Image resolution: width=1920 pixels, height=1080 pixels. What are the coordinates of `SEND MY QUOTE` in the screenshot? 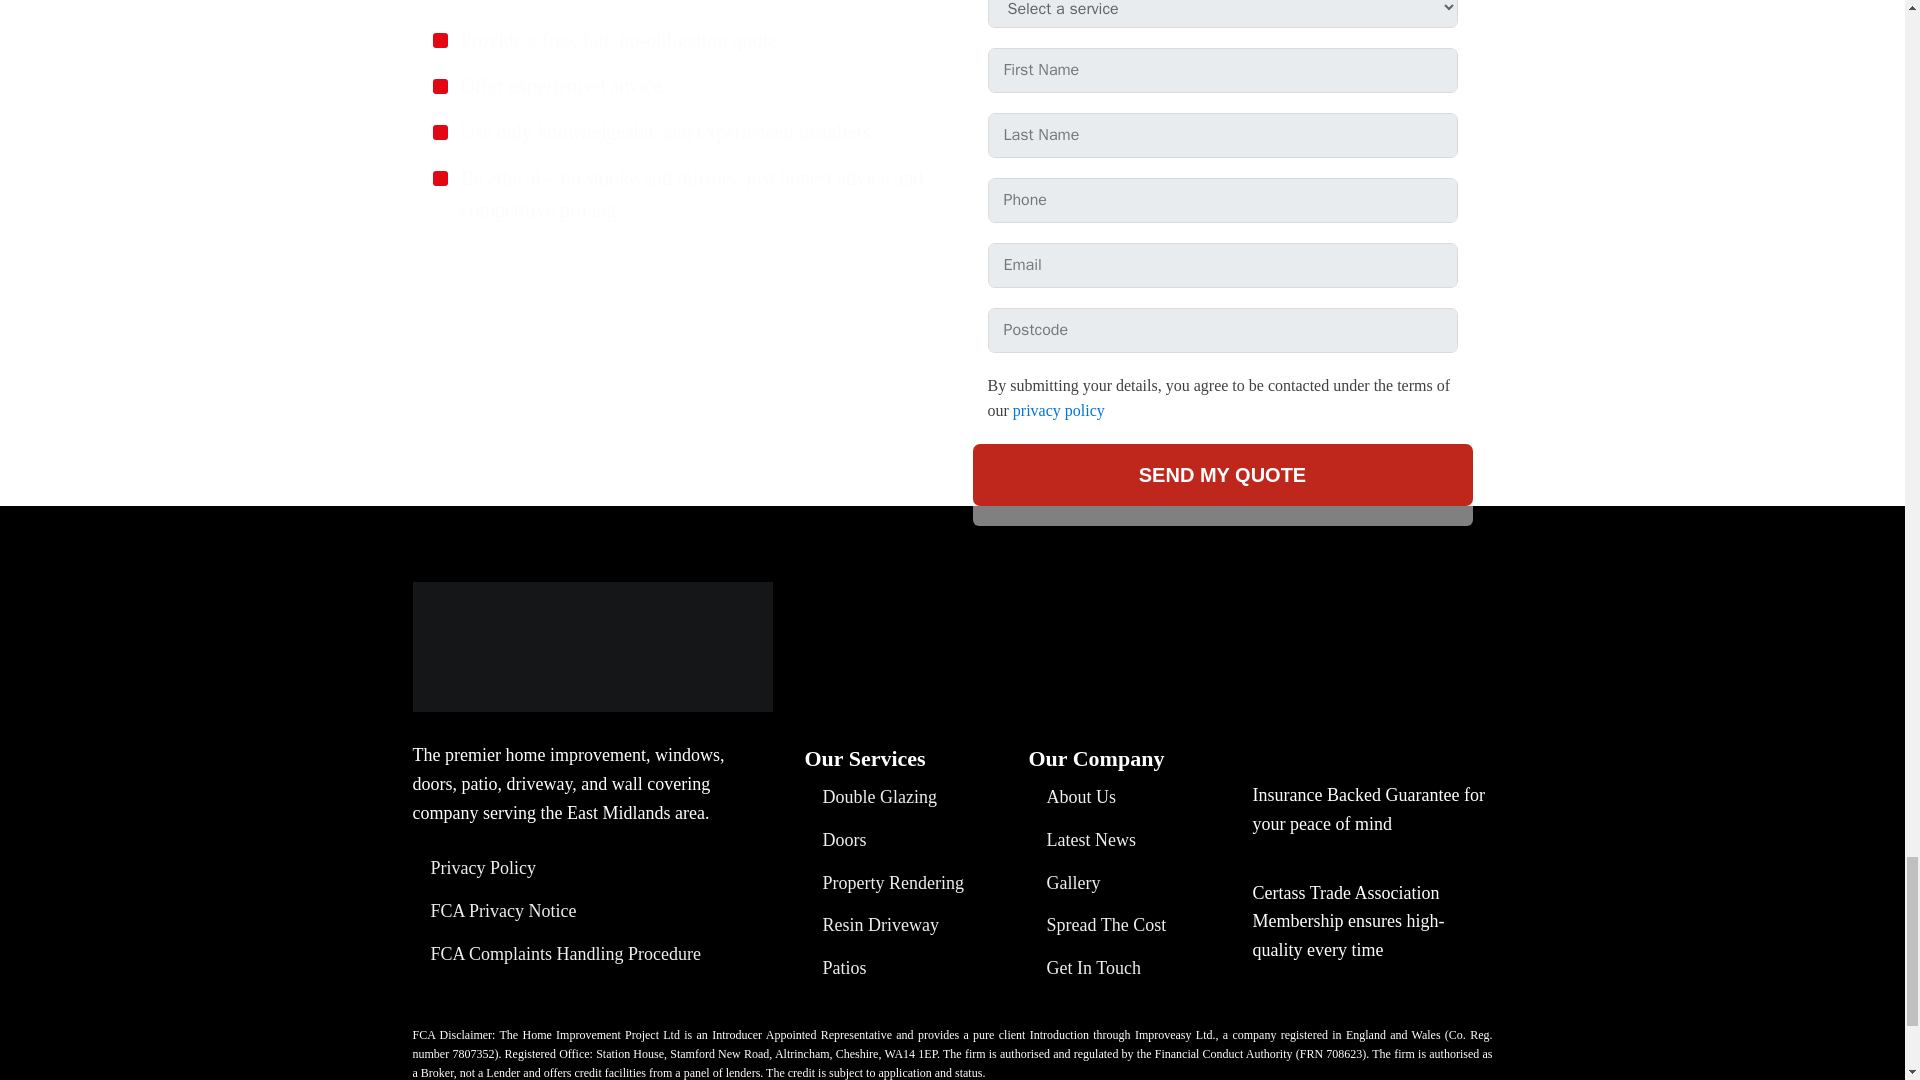 It's located at (1222, 474).